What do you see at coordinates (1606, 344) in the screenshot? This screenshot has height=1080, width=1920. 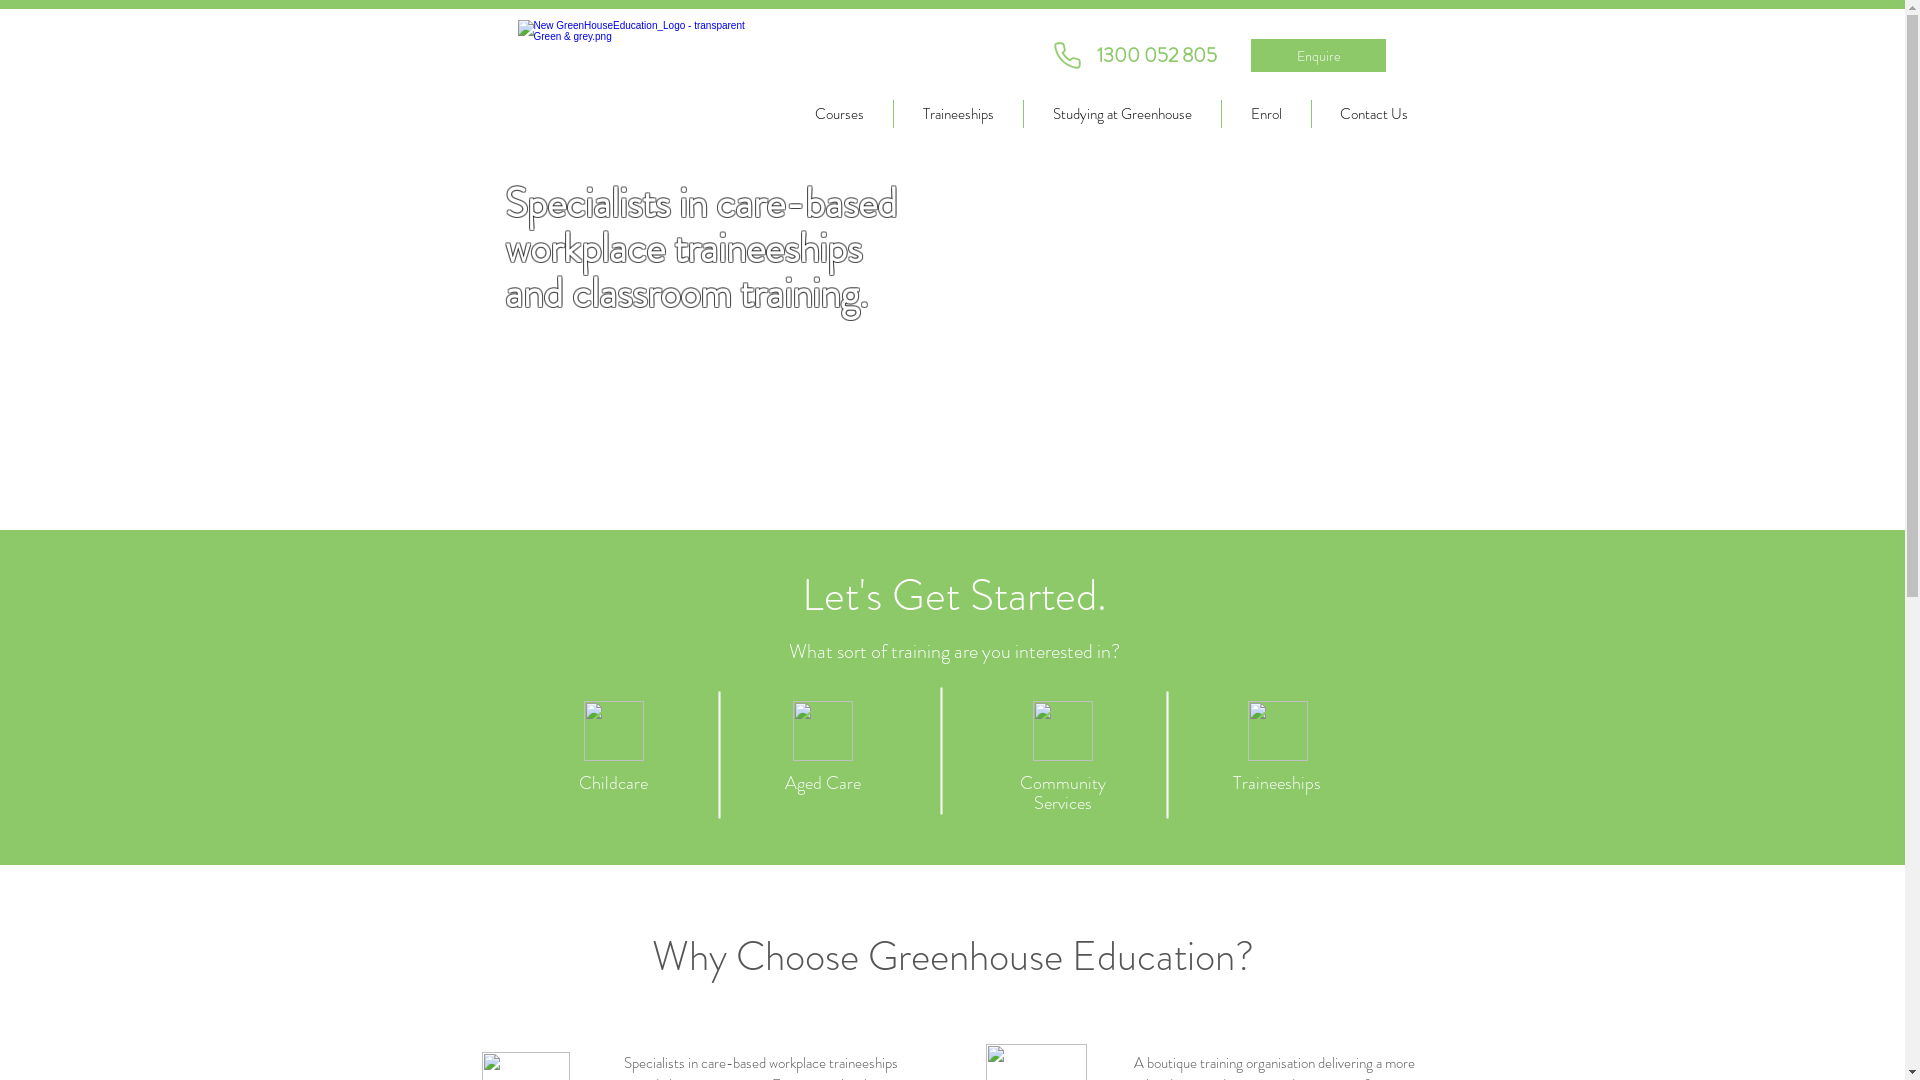 I see `TWIPLA (Visitor Analytics)` at bounding box center [1606, 344].